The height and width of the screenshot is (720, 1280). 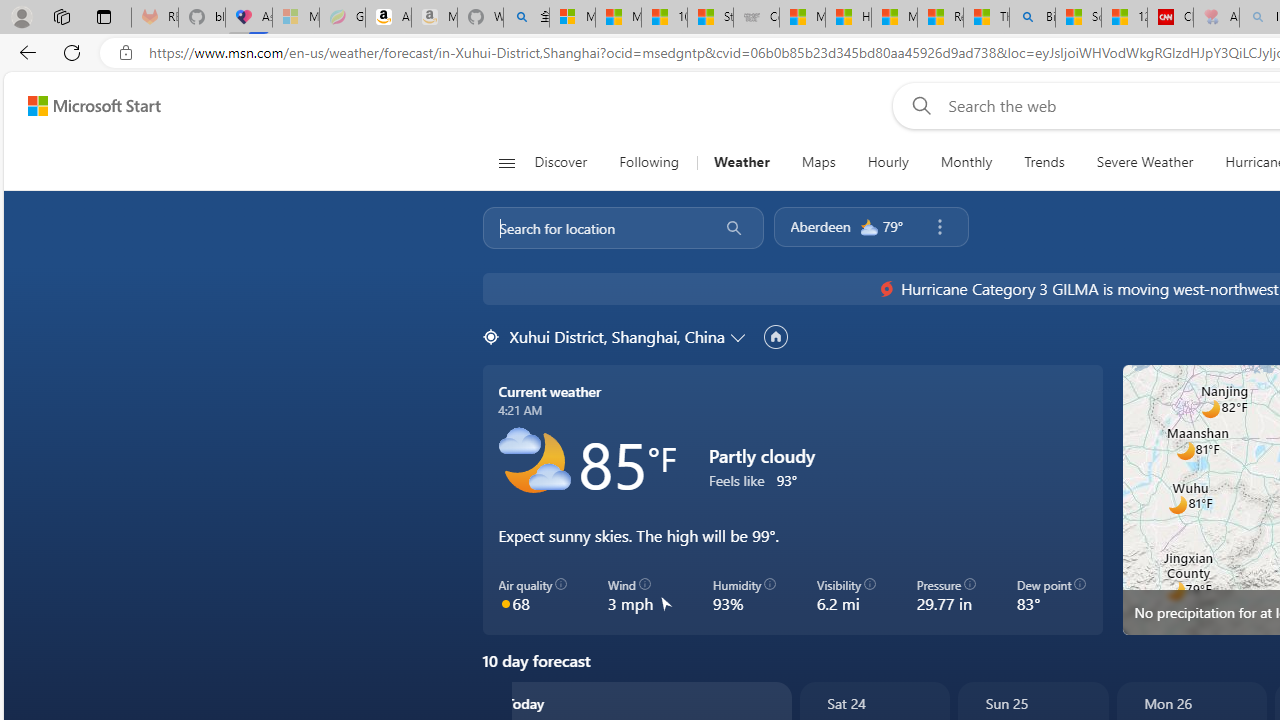 I want to click on Hourly, so click(x=888, y=162).